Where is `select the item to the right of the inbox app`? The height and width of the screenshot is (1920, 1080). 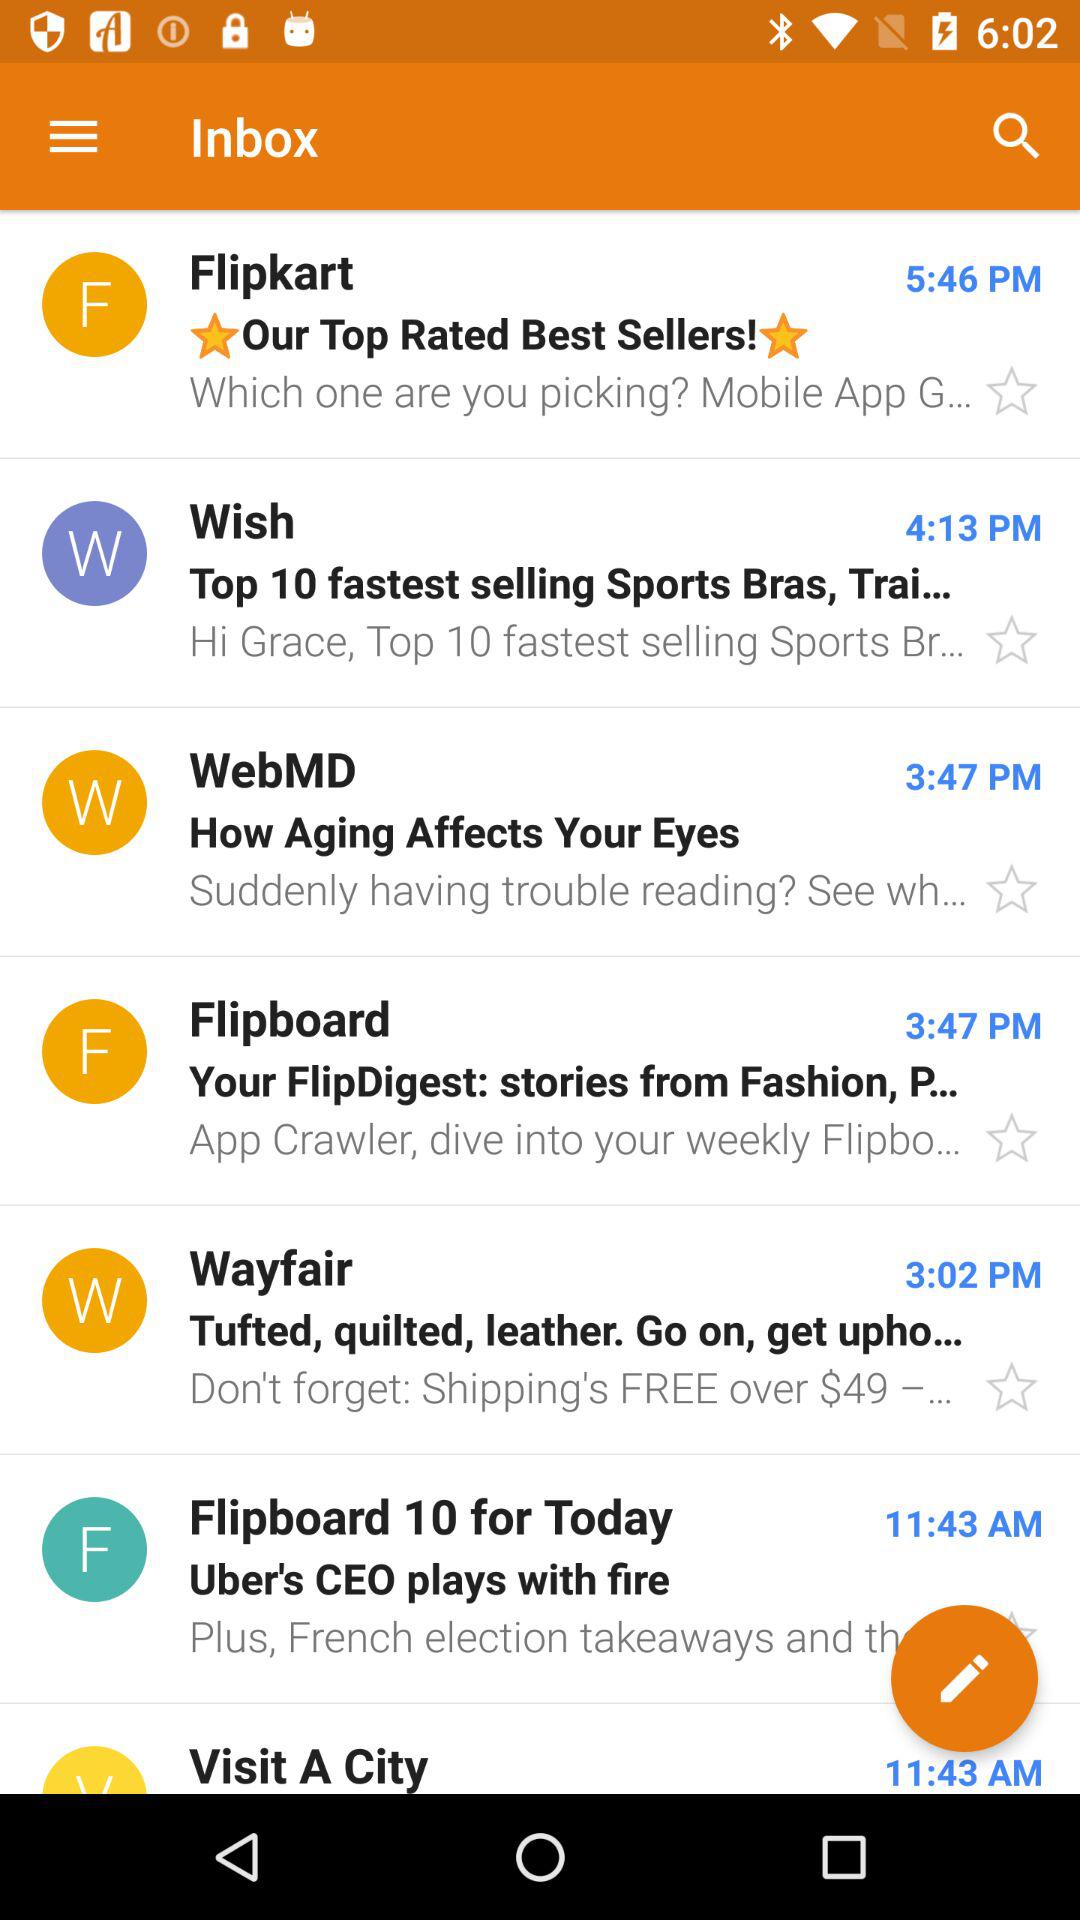
select the item to the right of the inbox app is located at coordinates (1016, 136).